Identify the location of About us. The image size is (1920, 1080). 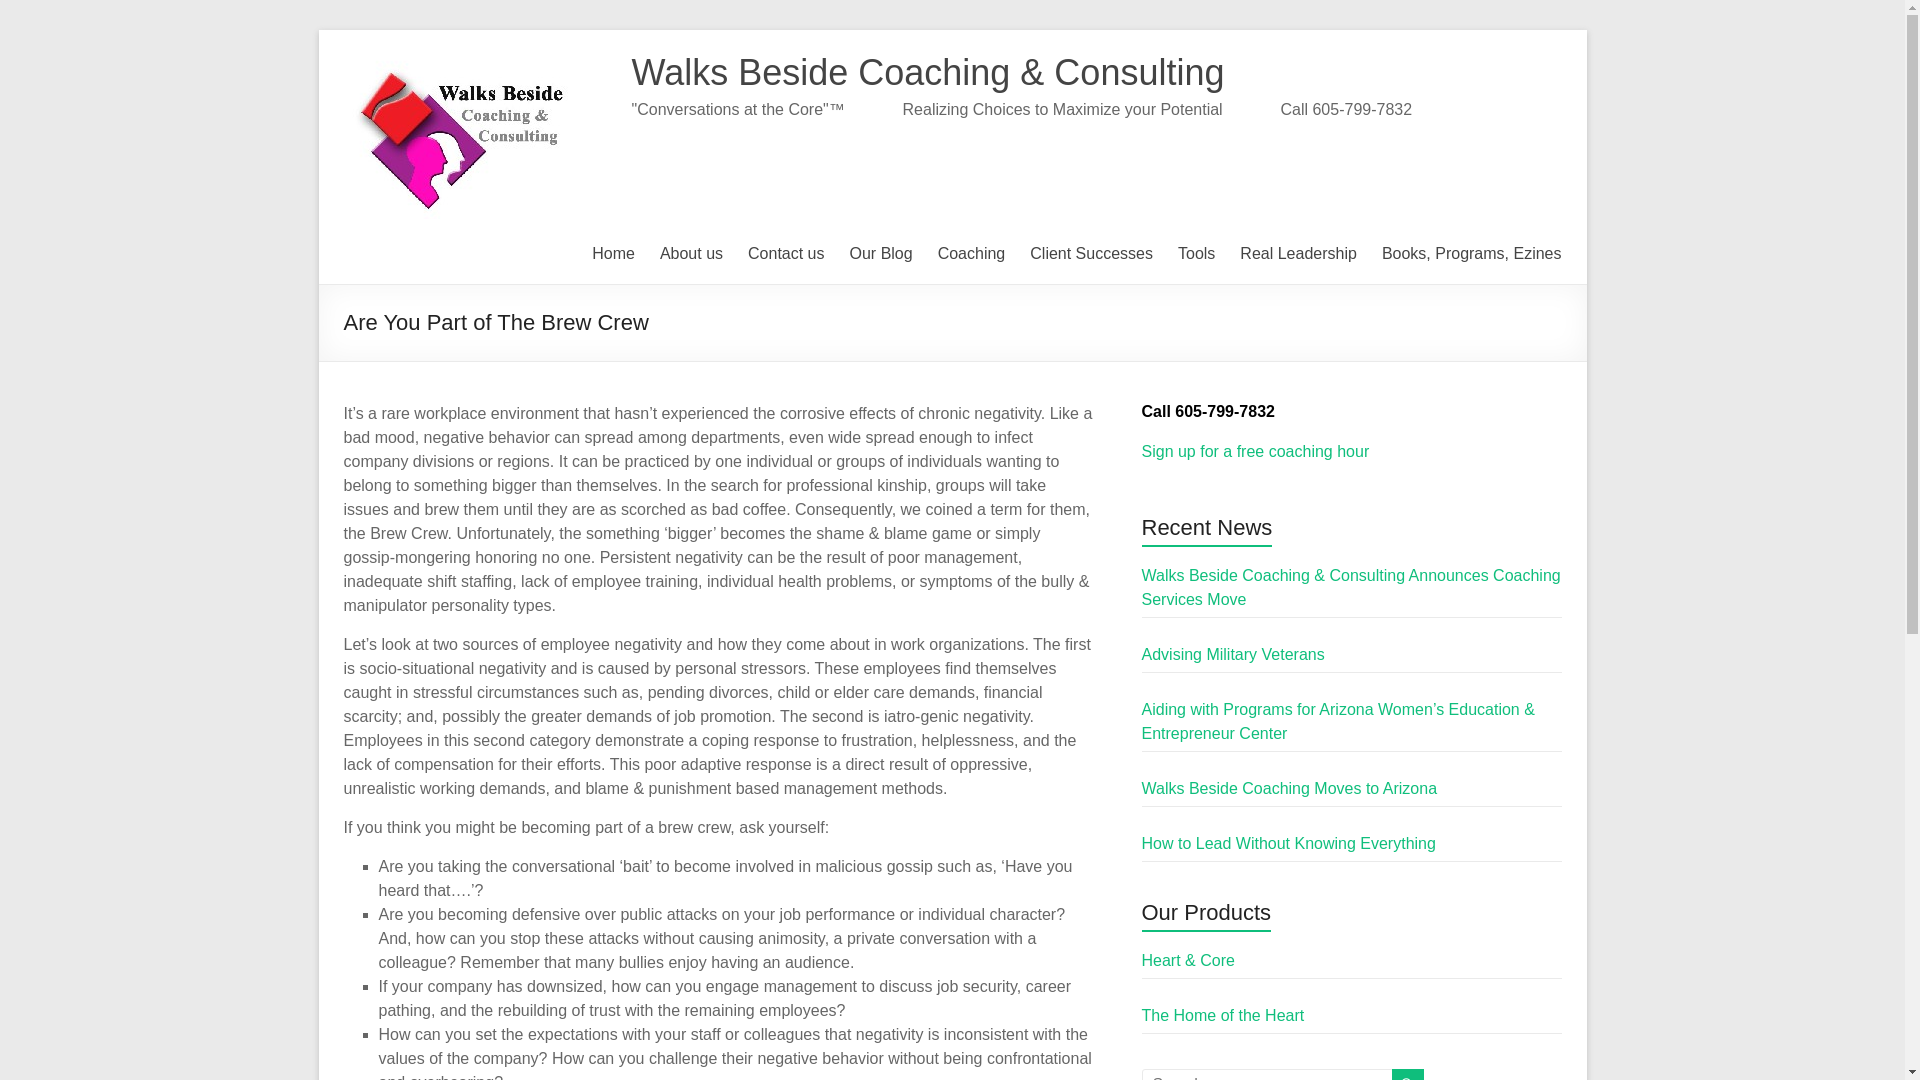
(692, 253).